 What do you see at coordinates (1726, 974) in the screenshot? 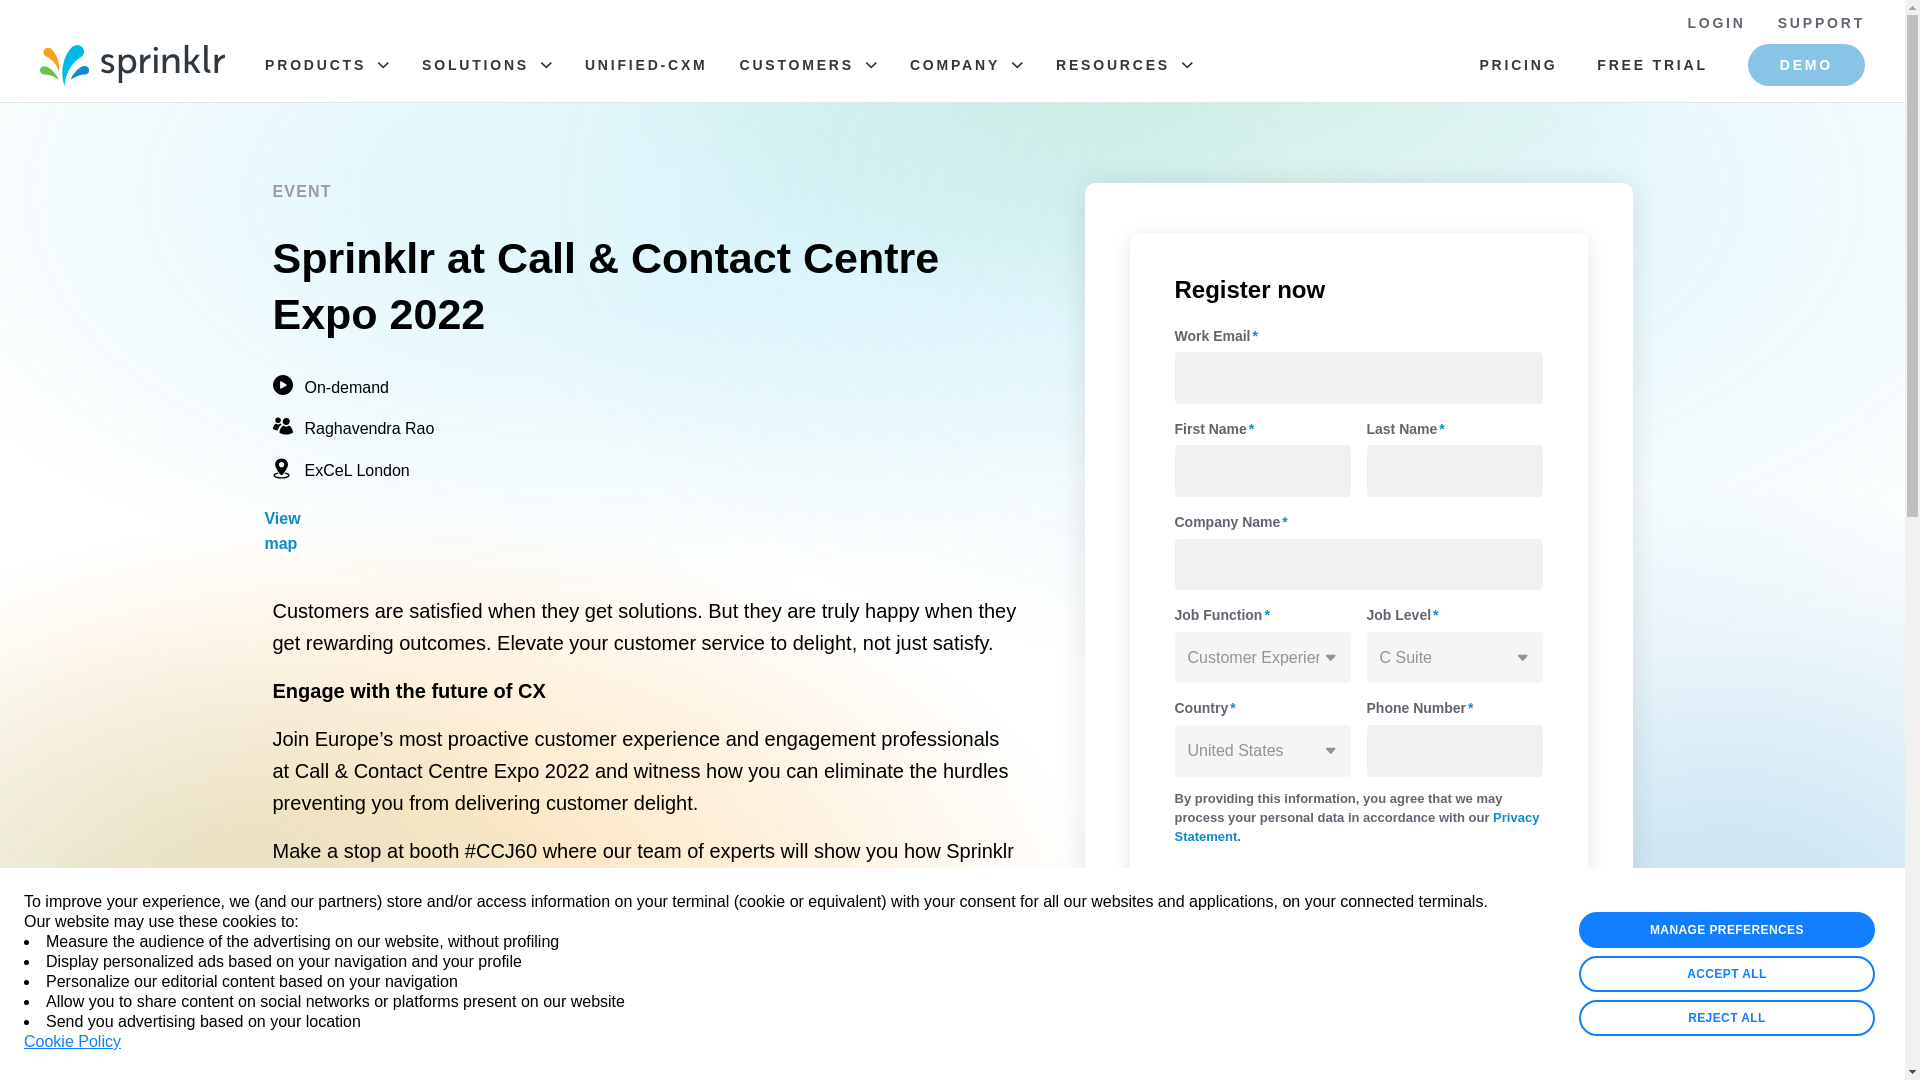
I see `ACCEPT ALL` at bounding box center [1726, 974].